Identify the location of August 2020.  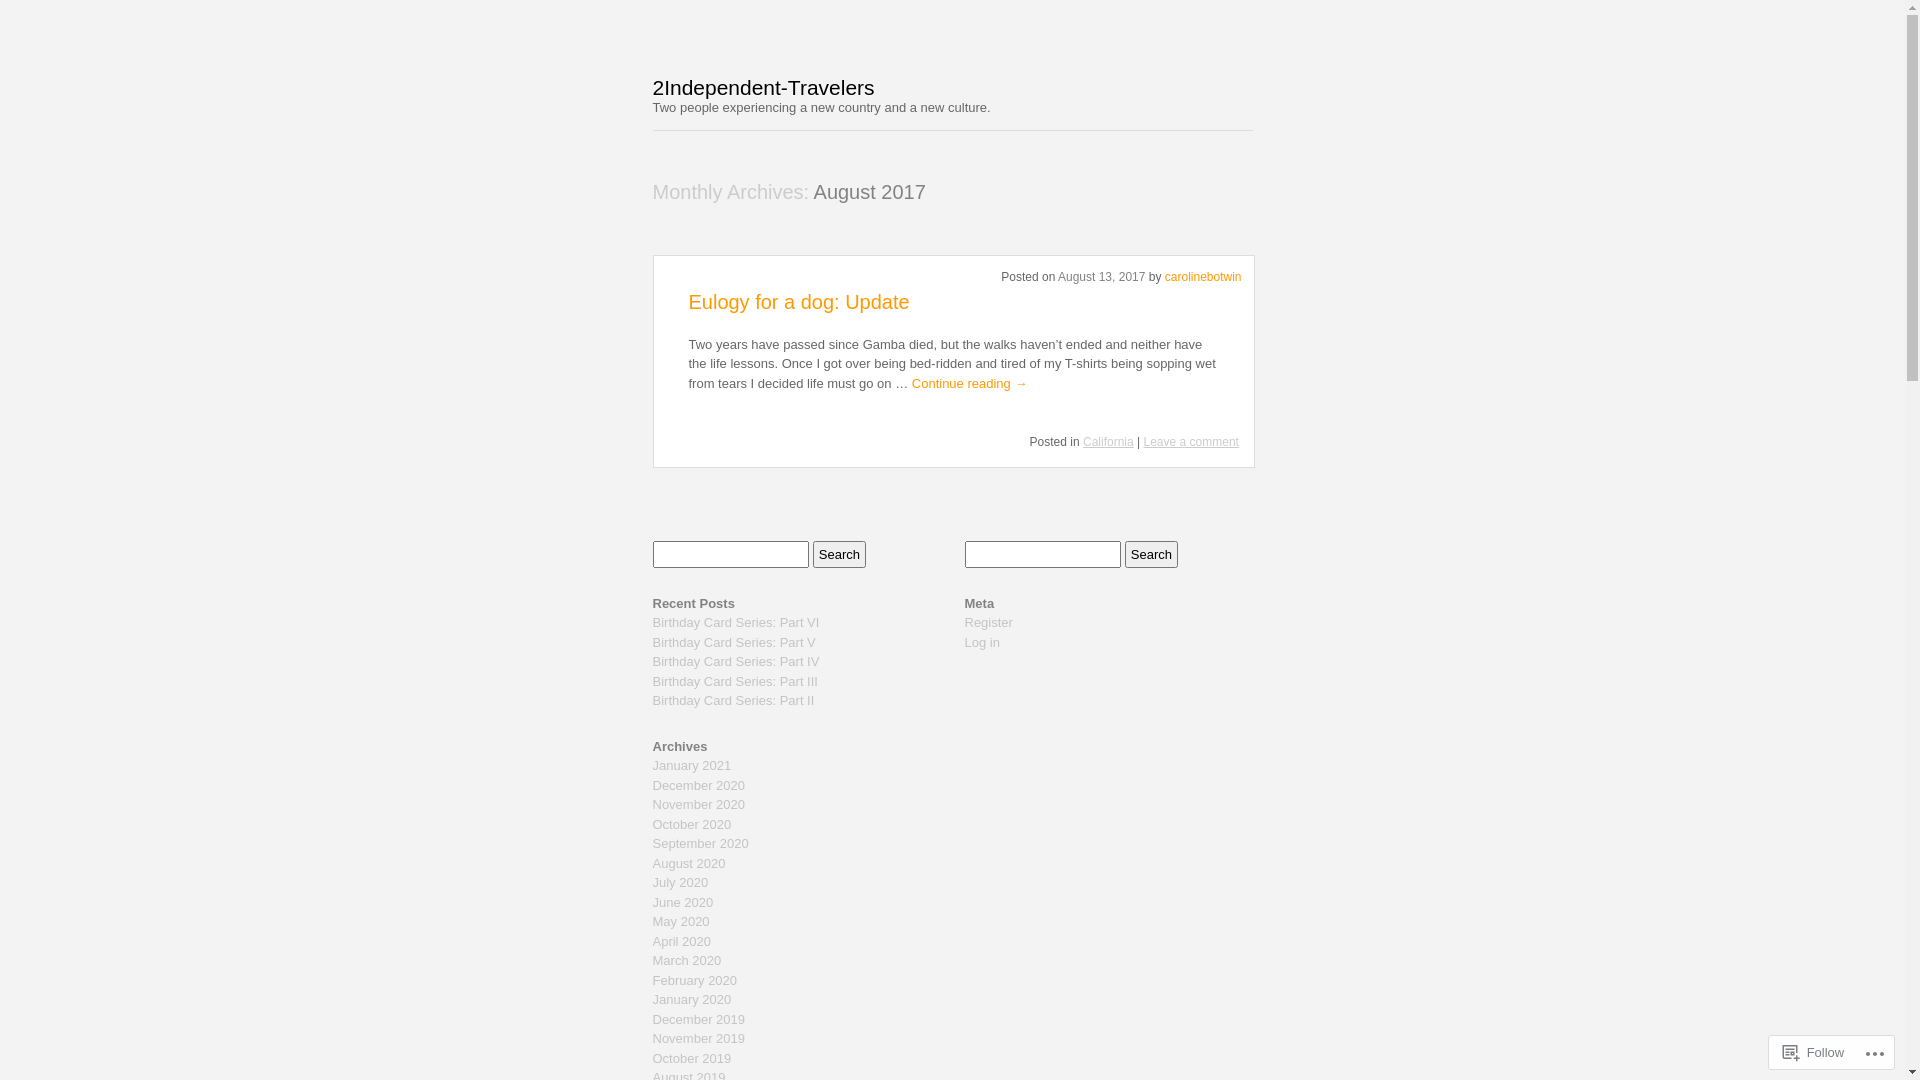
(688, 864).